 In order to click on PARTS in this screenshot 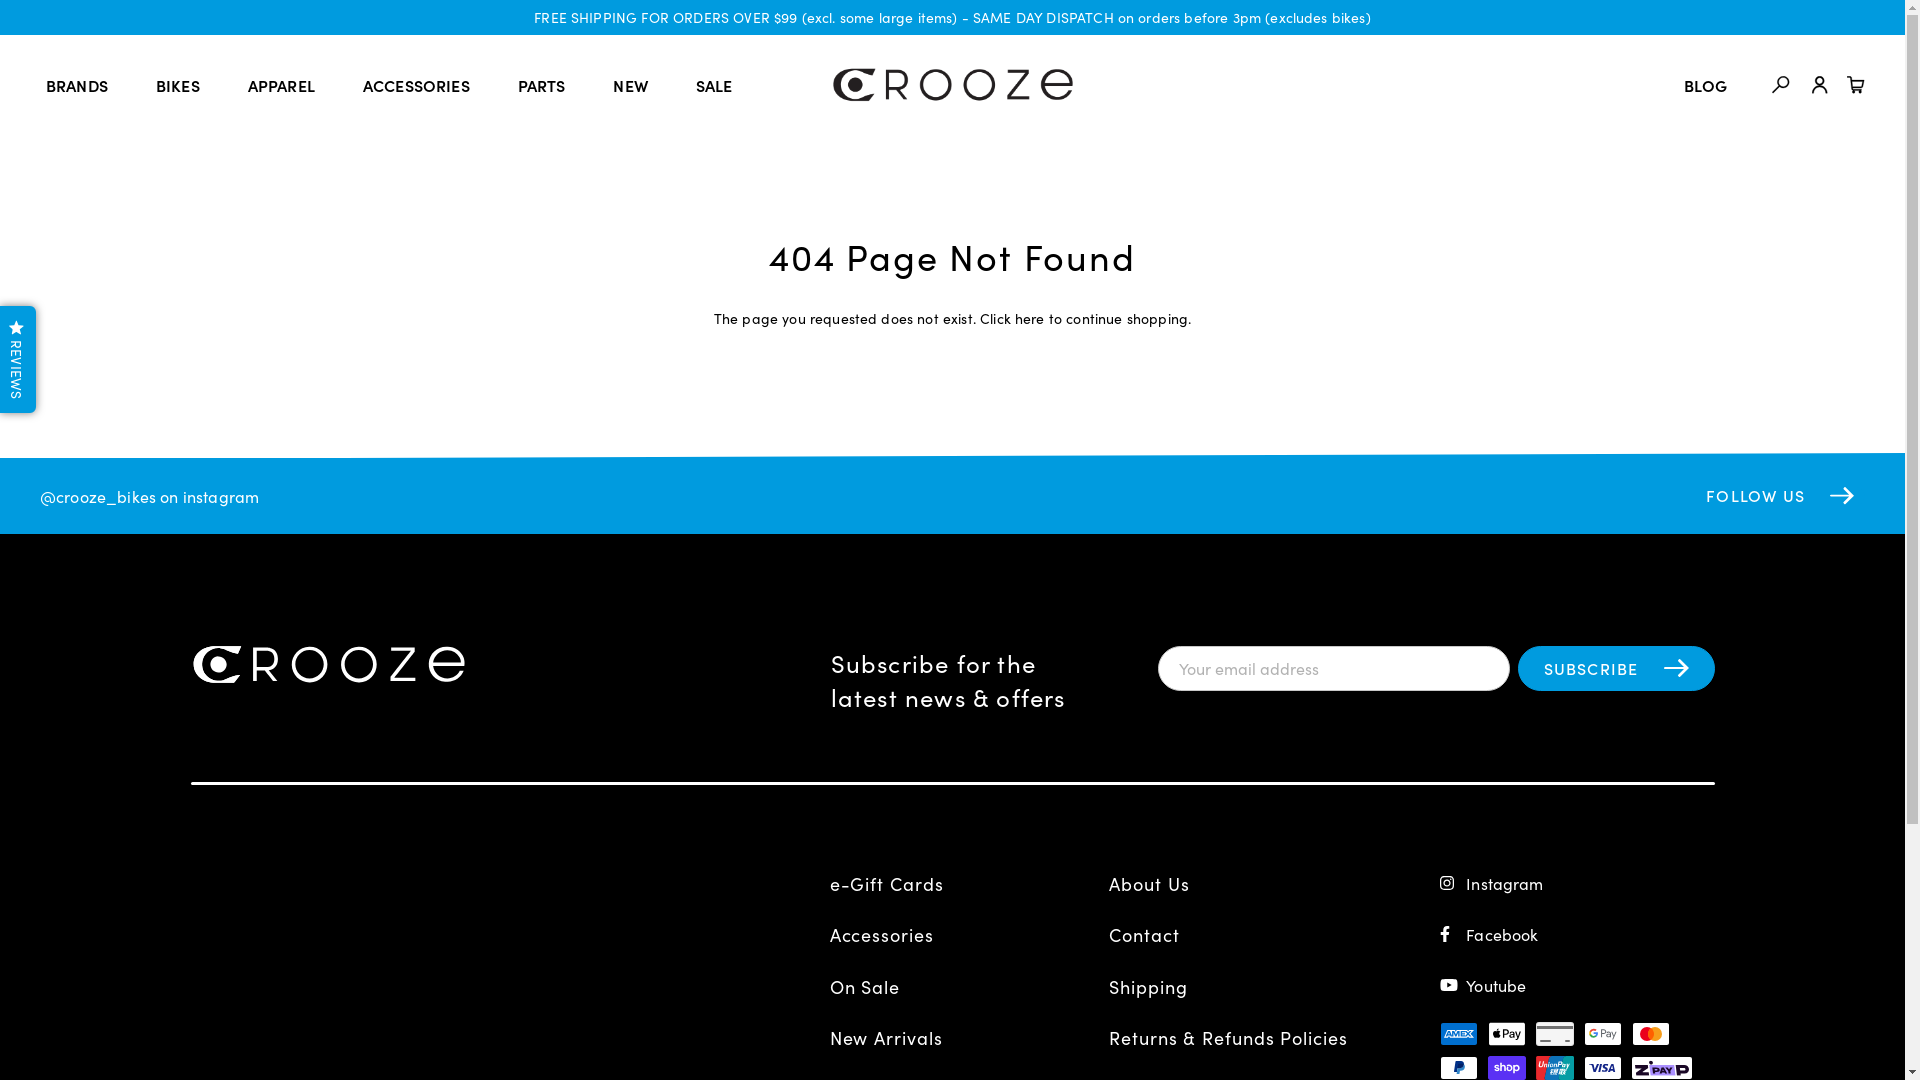, I will do `click(542, 85)`.